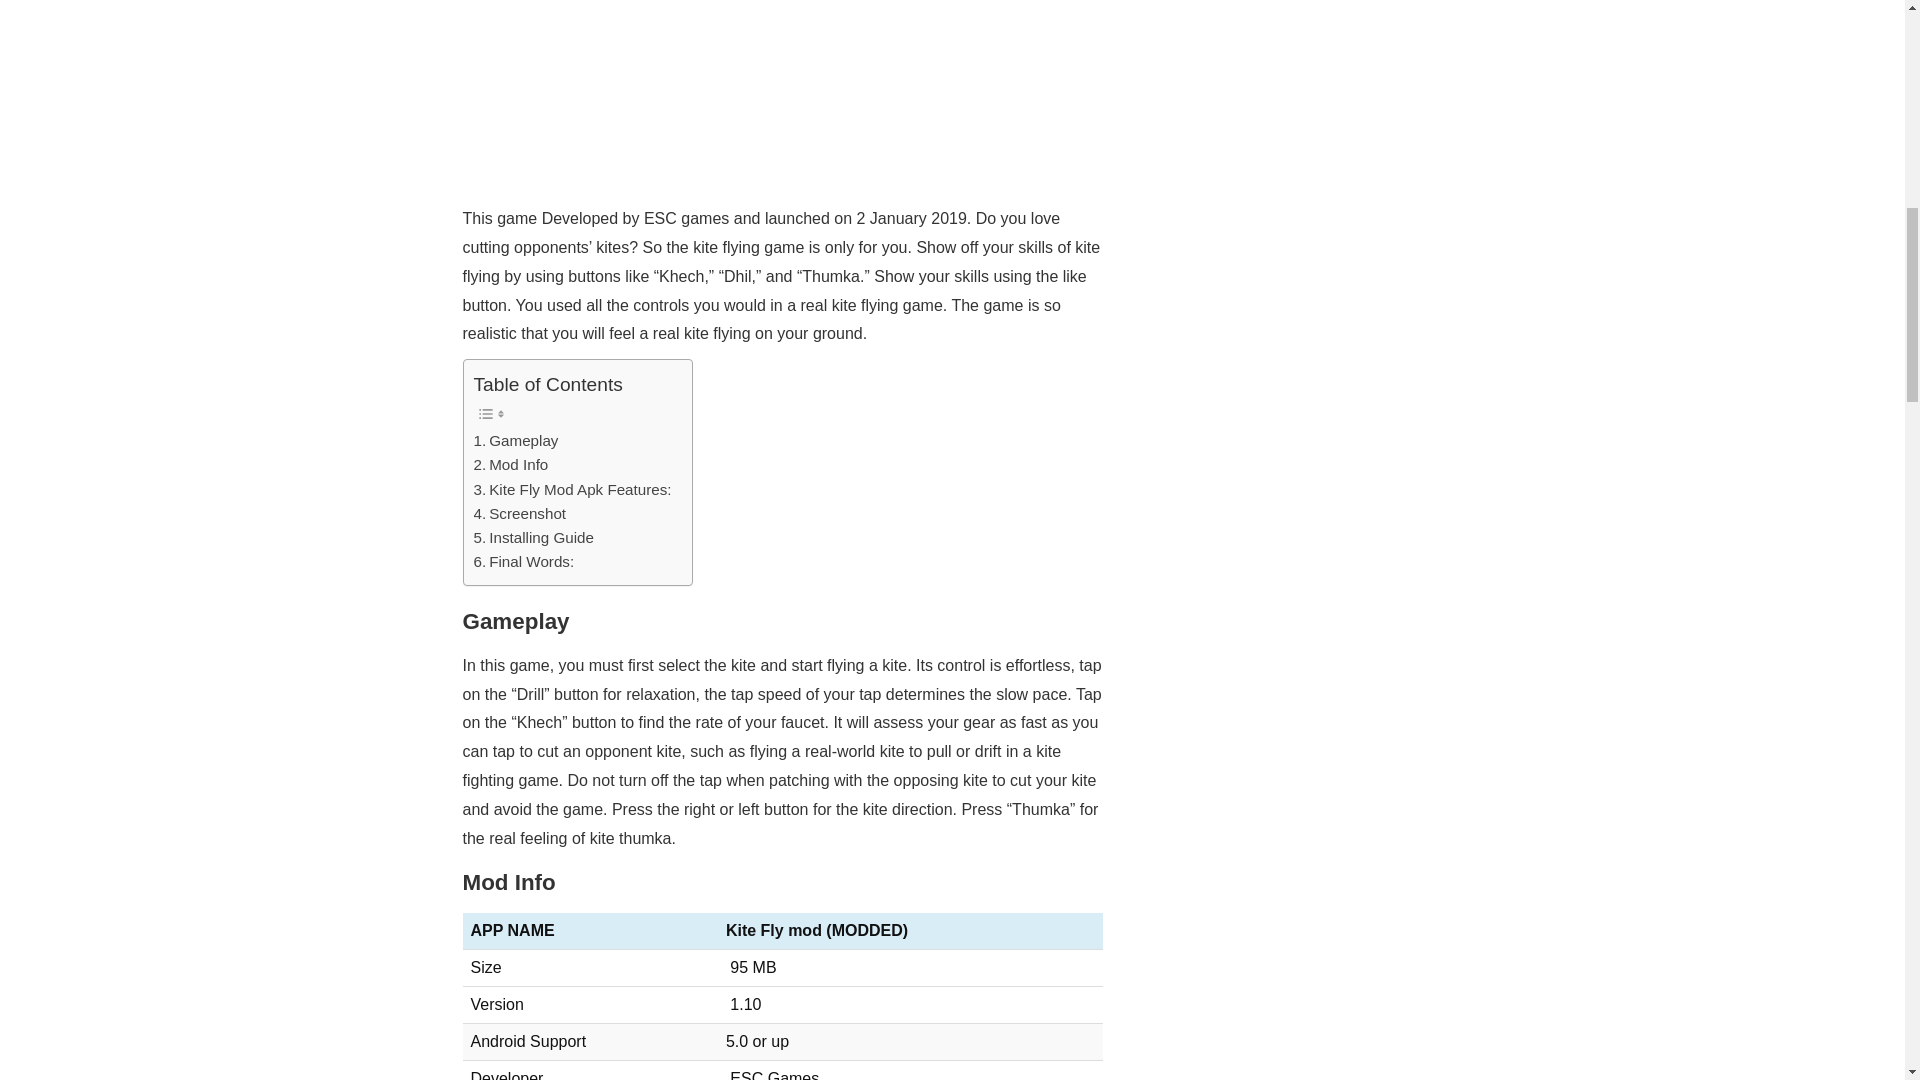  I want to click on Mod Info, so click(512, 464).